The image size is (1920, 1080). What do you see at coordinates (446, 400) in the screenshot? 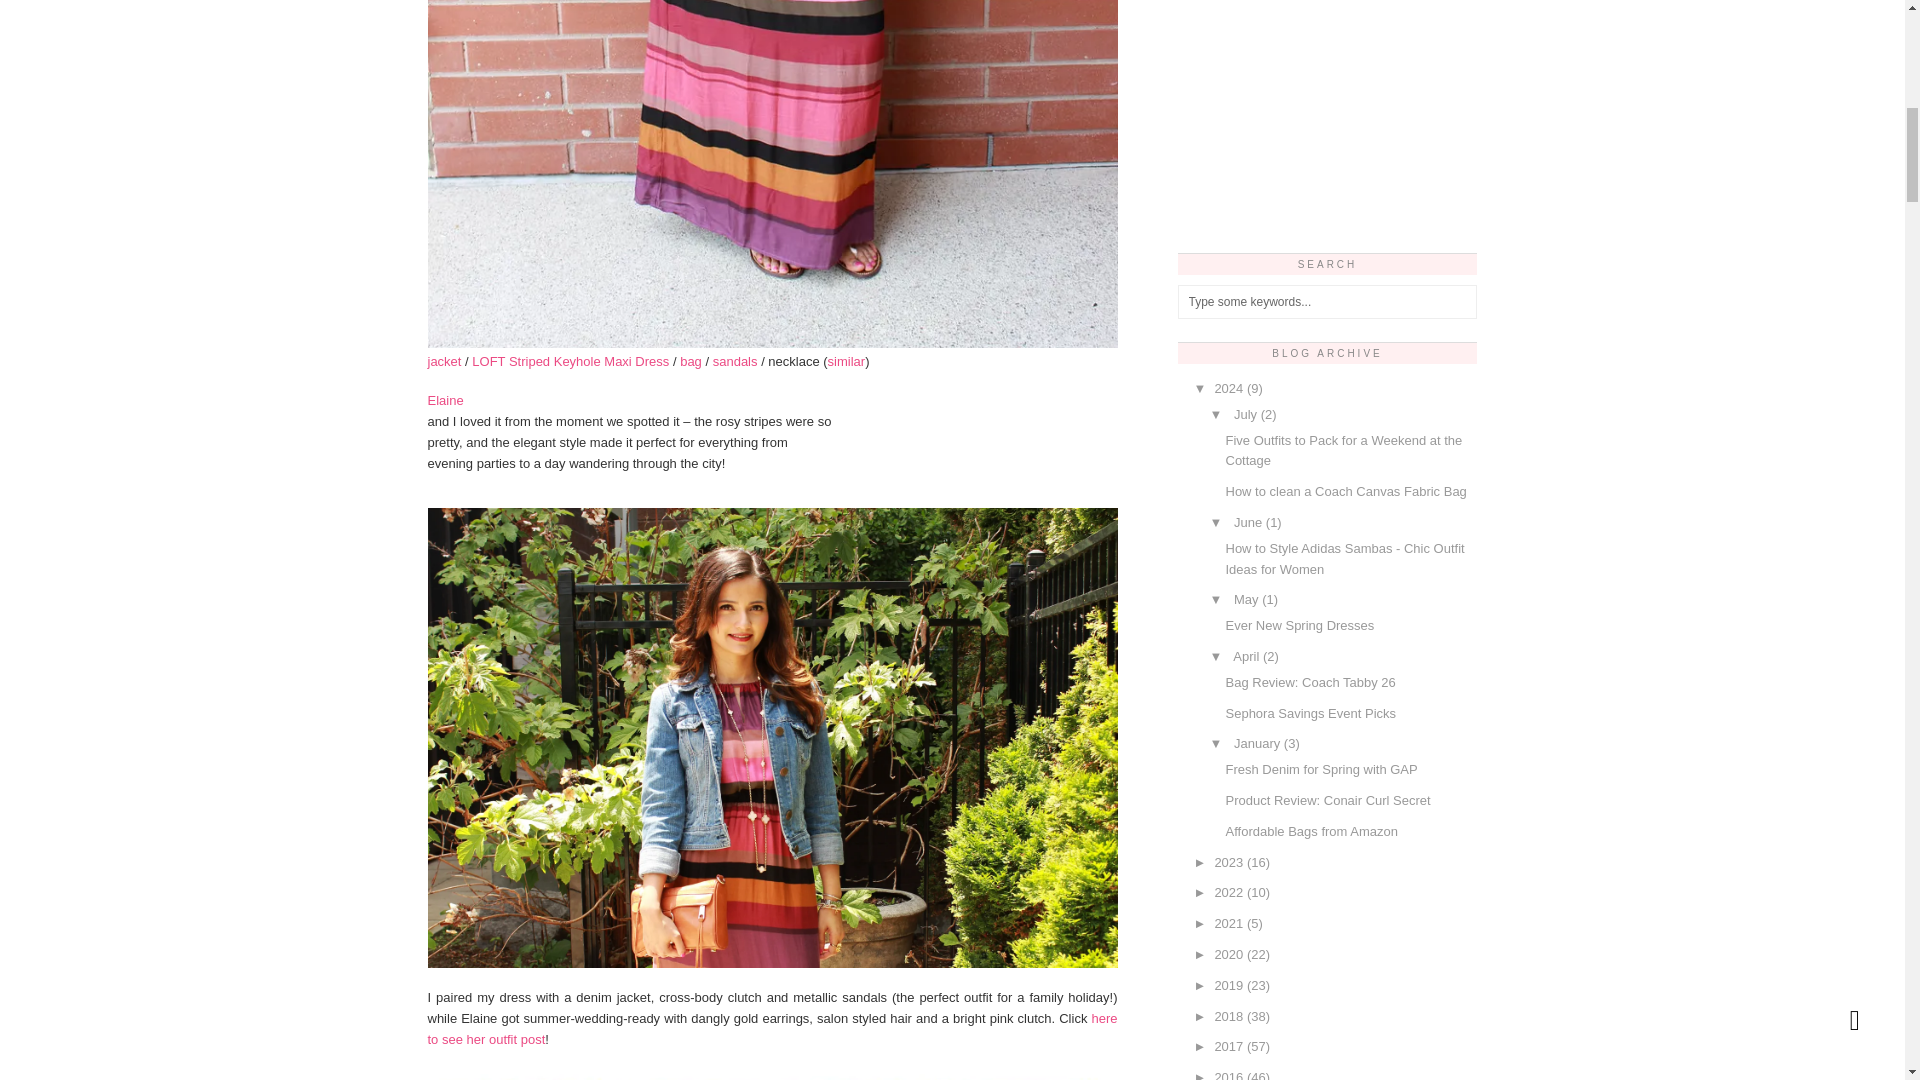
I see `Elaine` at bounding box center [446, 400].